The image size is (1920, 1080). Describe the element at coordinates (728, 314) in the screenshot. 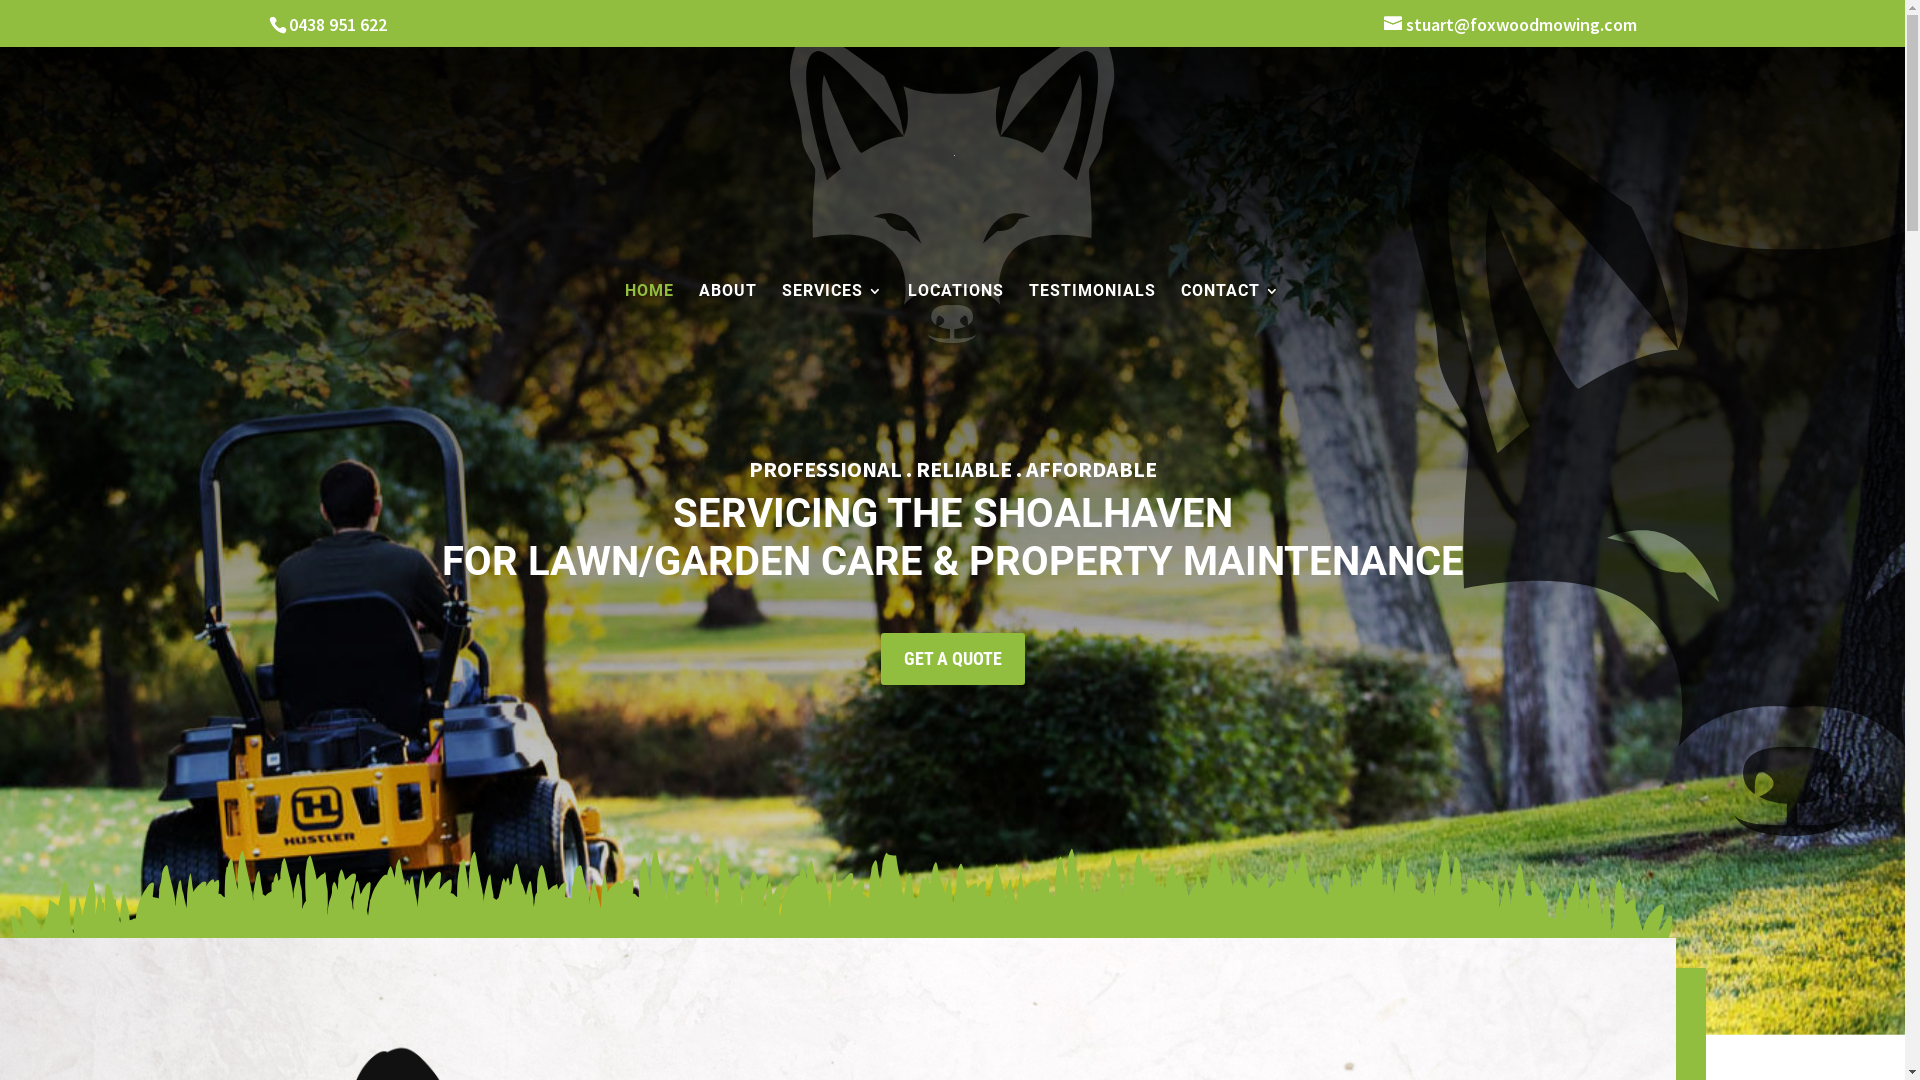

I see `ABOUT` at that location.